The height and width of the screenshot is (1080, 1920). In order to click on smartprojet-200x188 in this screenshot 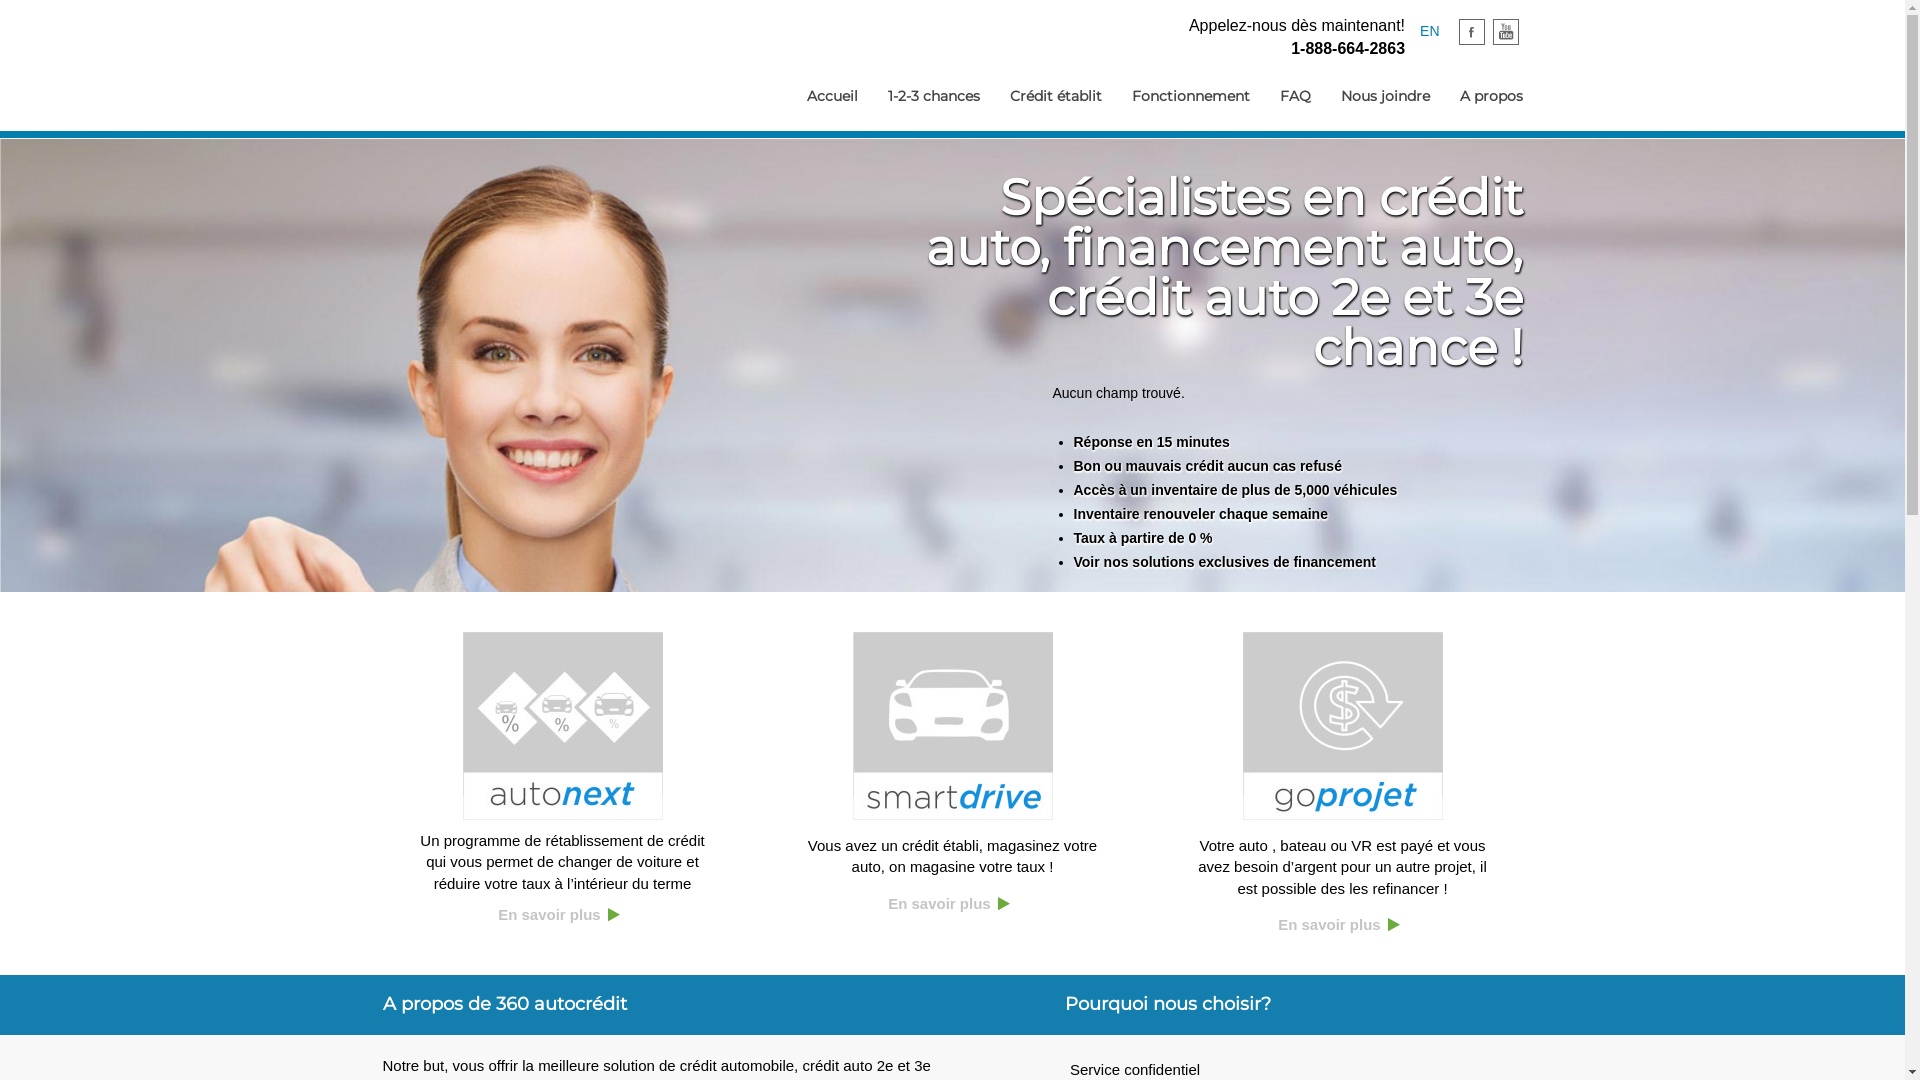, I will do `click(952, 726)`.